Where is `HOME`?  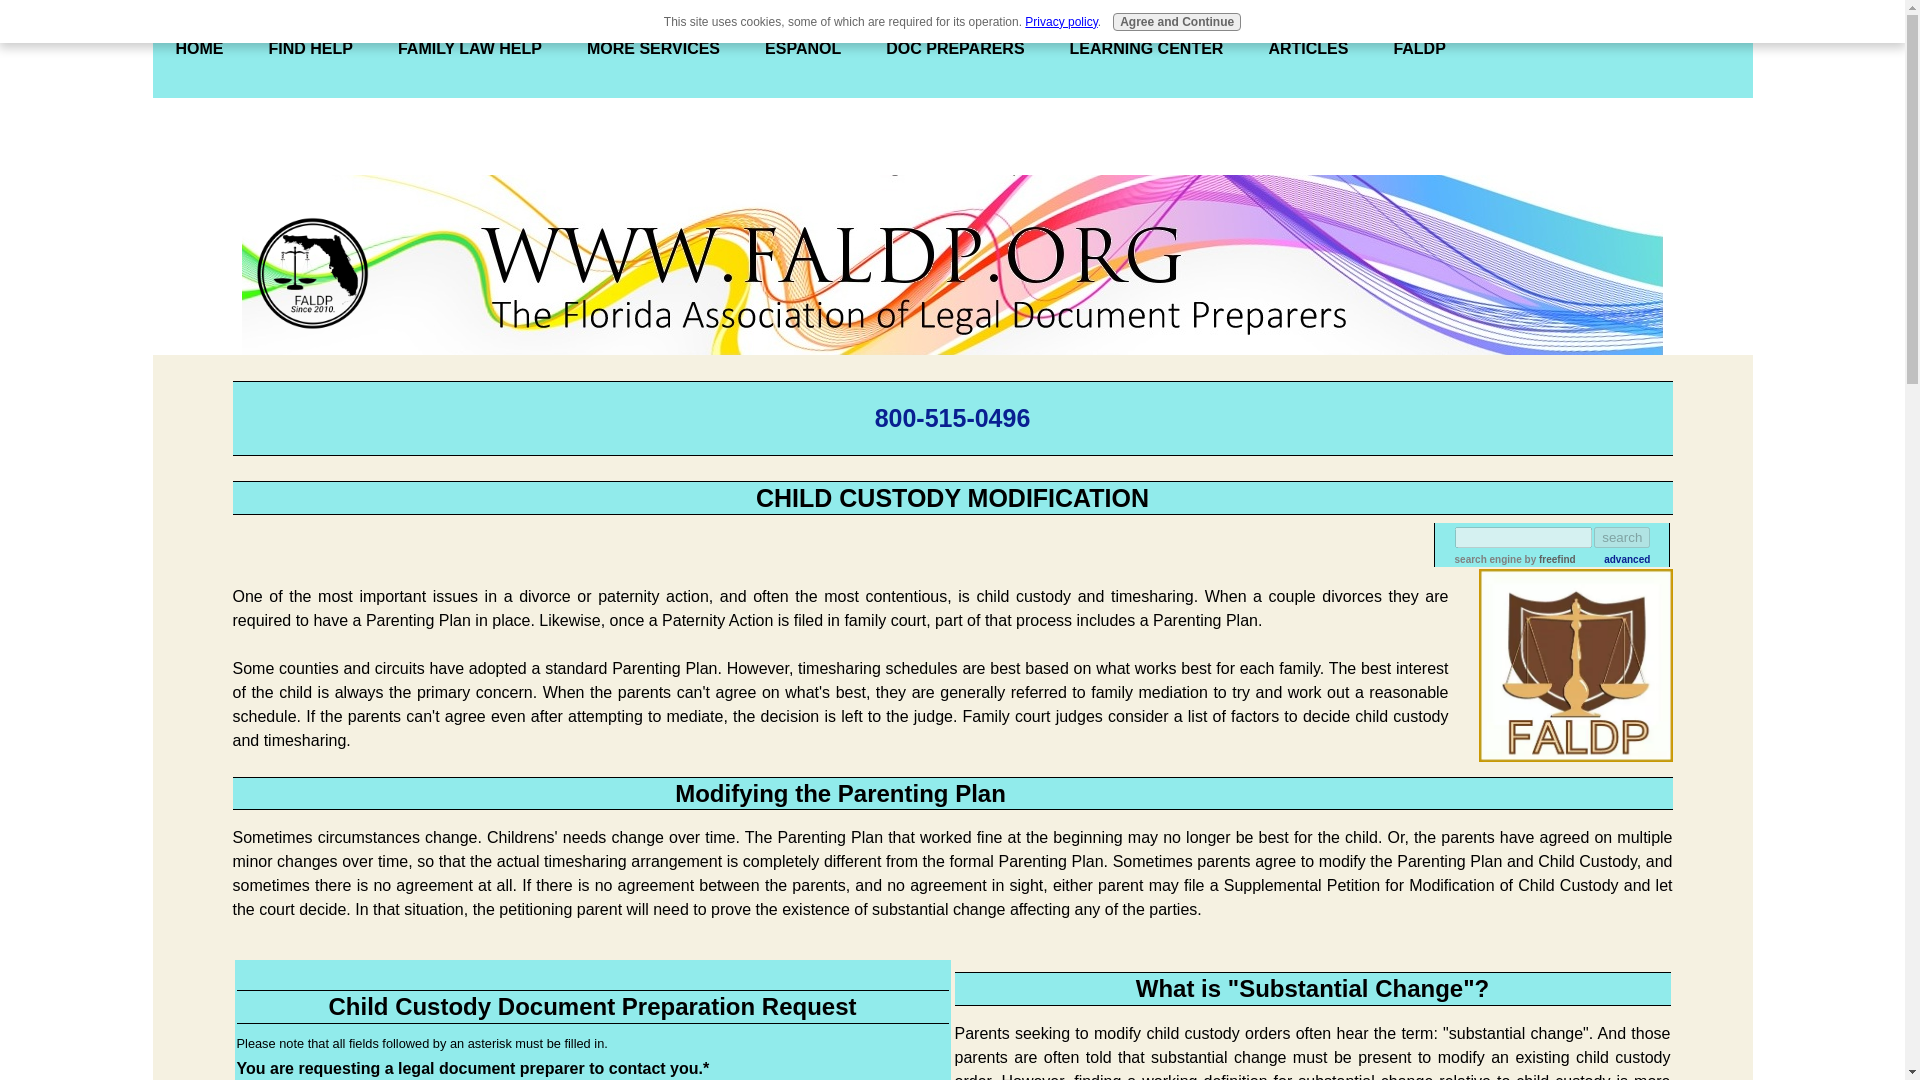
HOME is located at coordinates (198, 49).